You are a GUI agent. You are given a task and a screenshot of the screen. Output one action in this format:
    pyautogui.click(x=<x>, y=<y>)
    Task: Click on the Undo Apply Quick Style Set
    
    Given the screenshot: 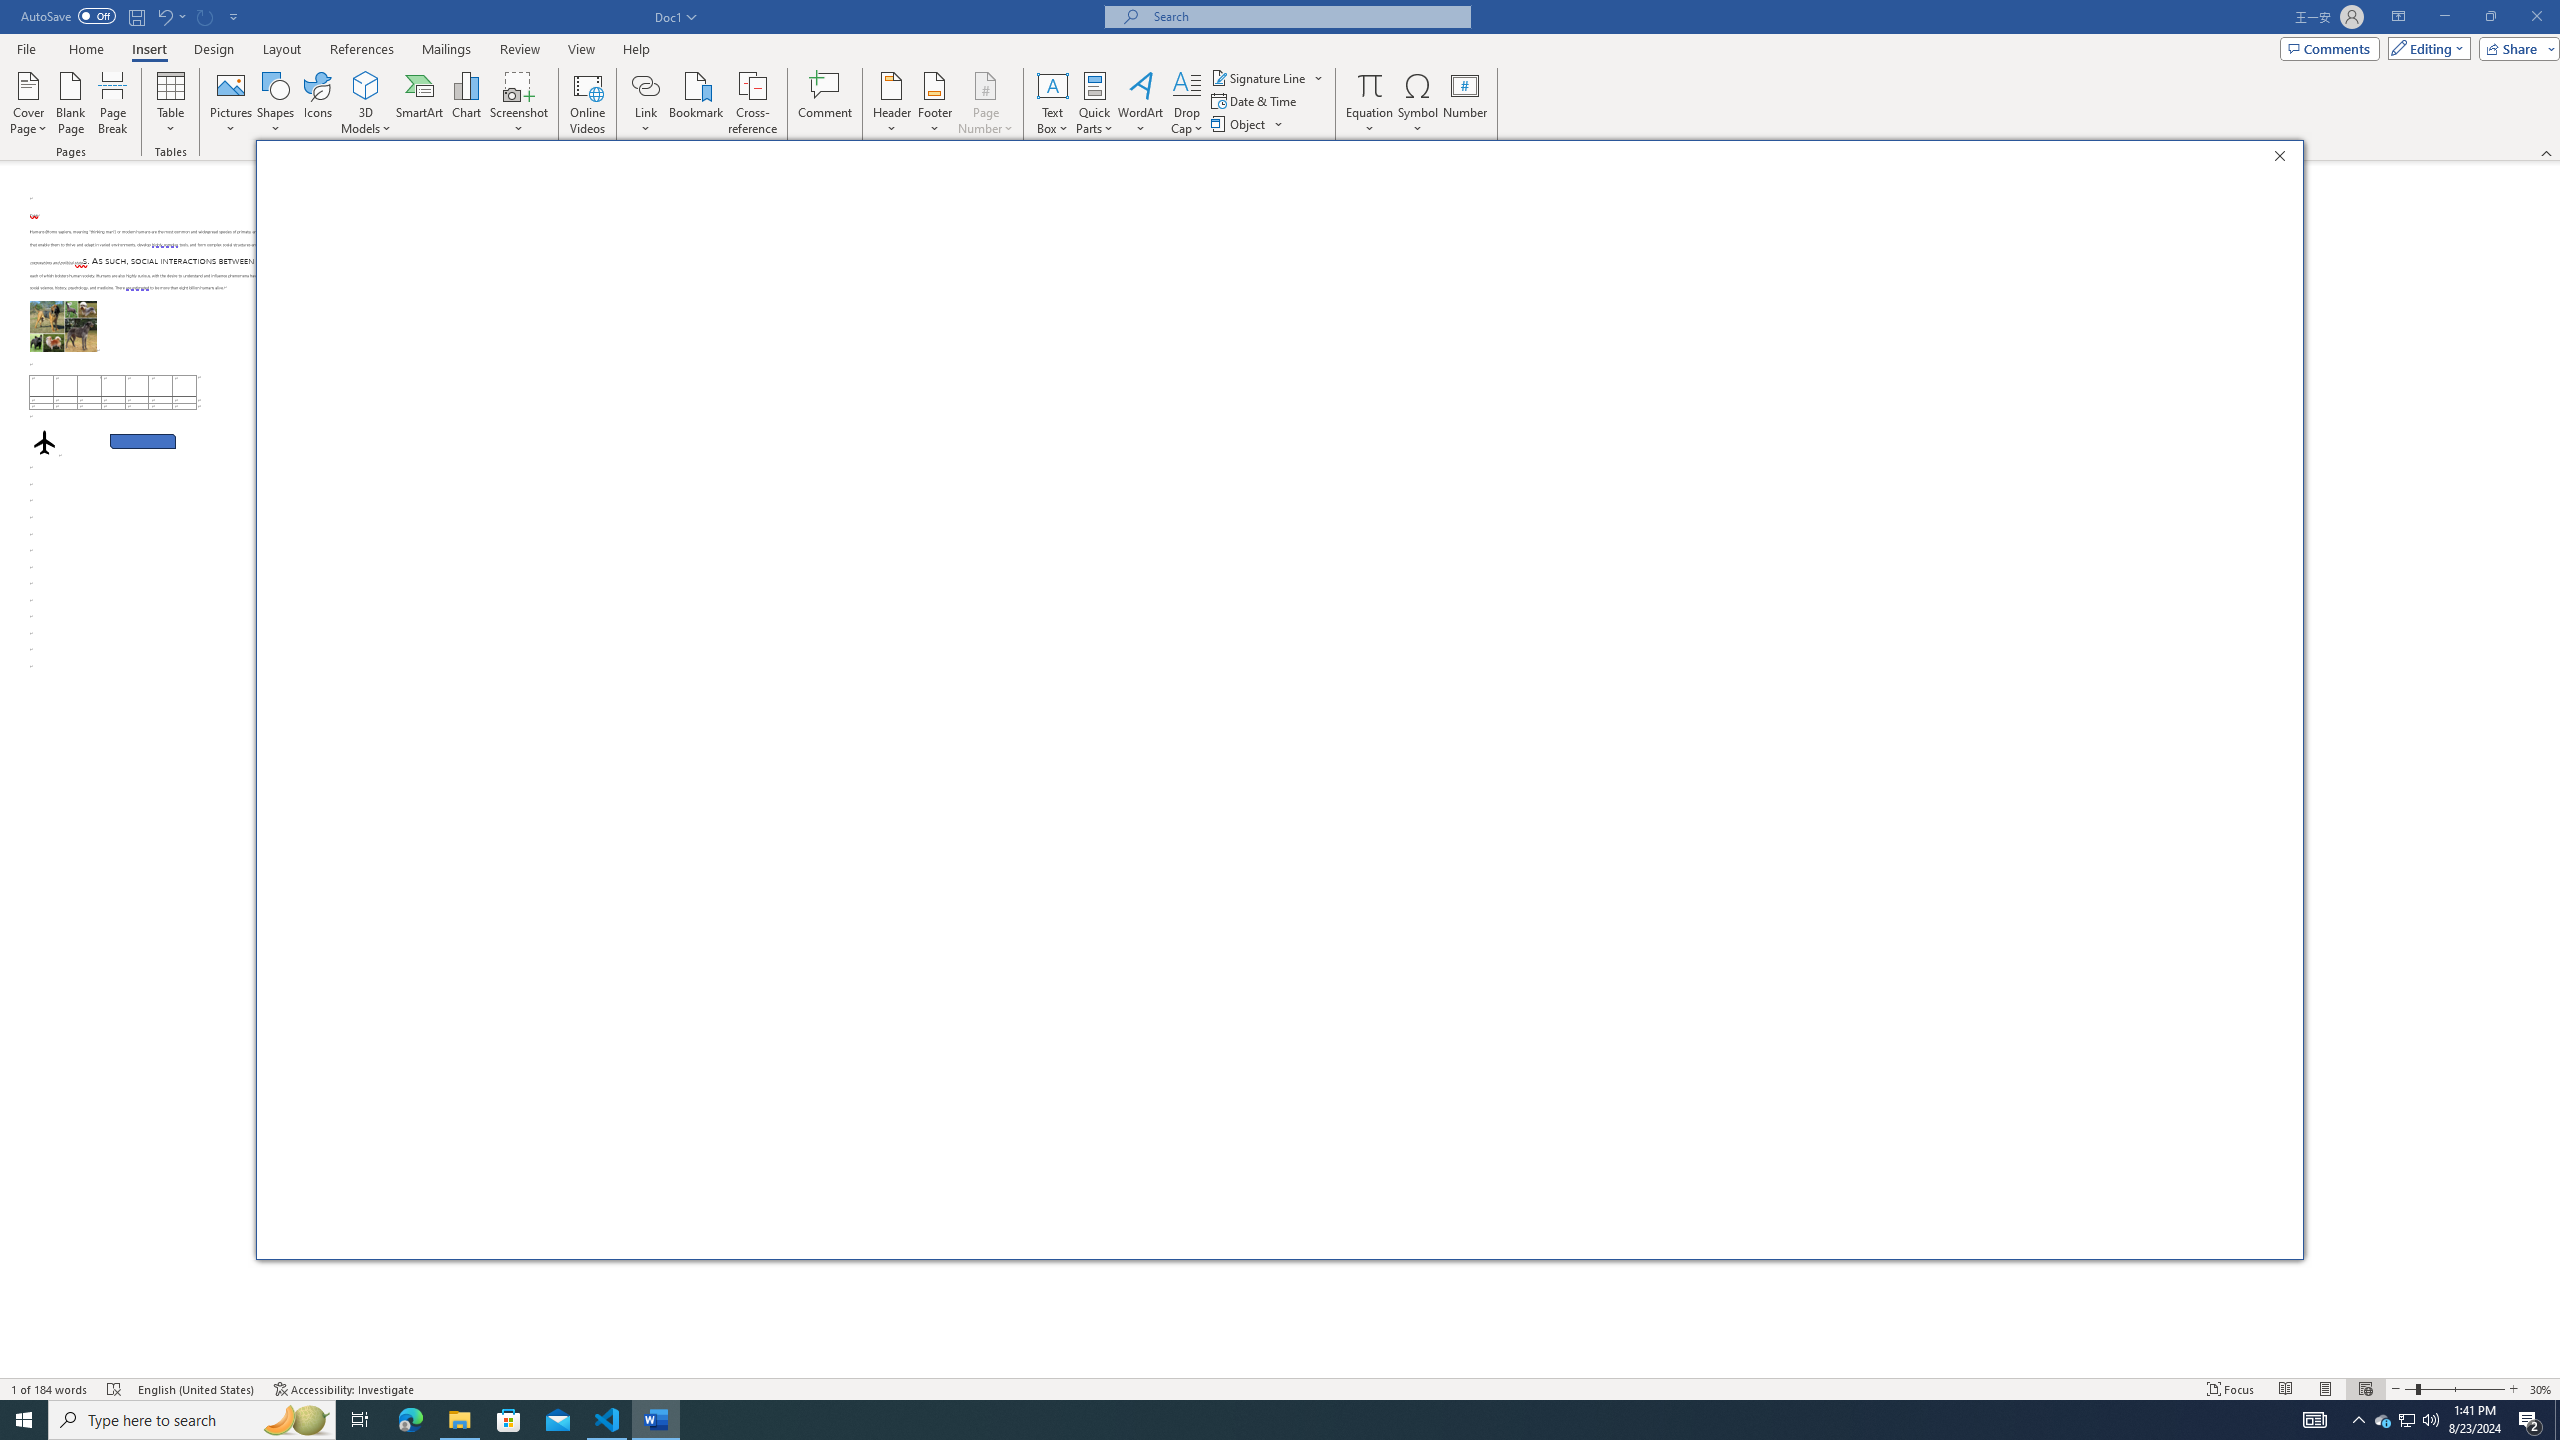 What is the action you would take?
    pyautogui.click(x=170, y=16)
    